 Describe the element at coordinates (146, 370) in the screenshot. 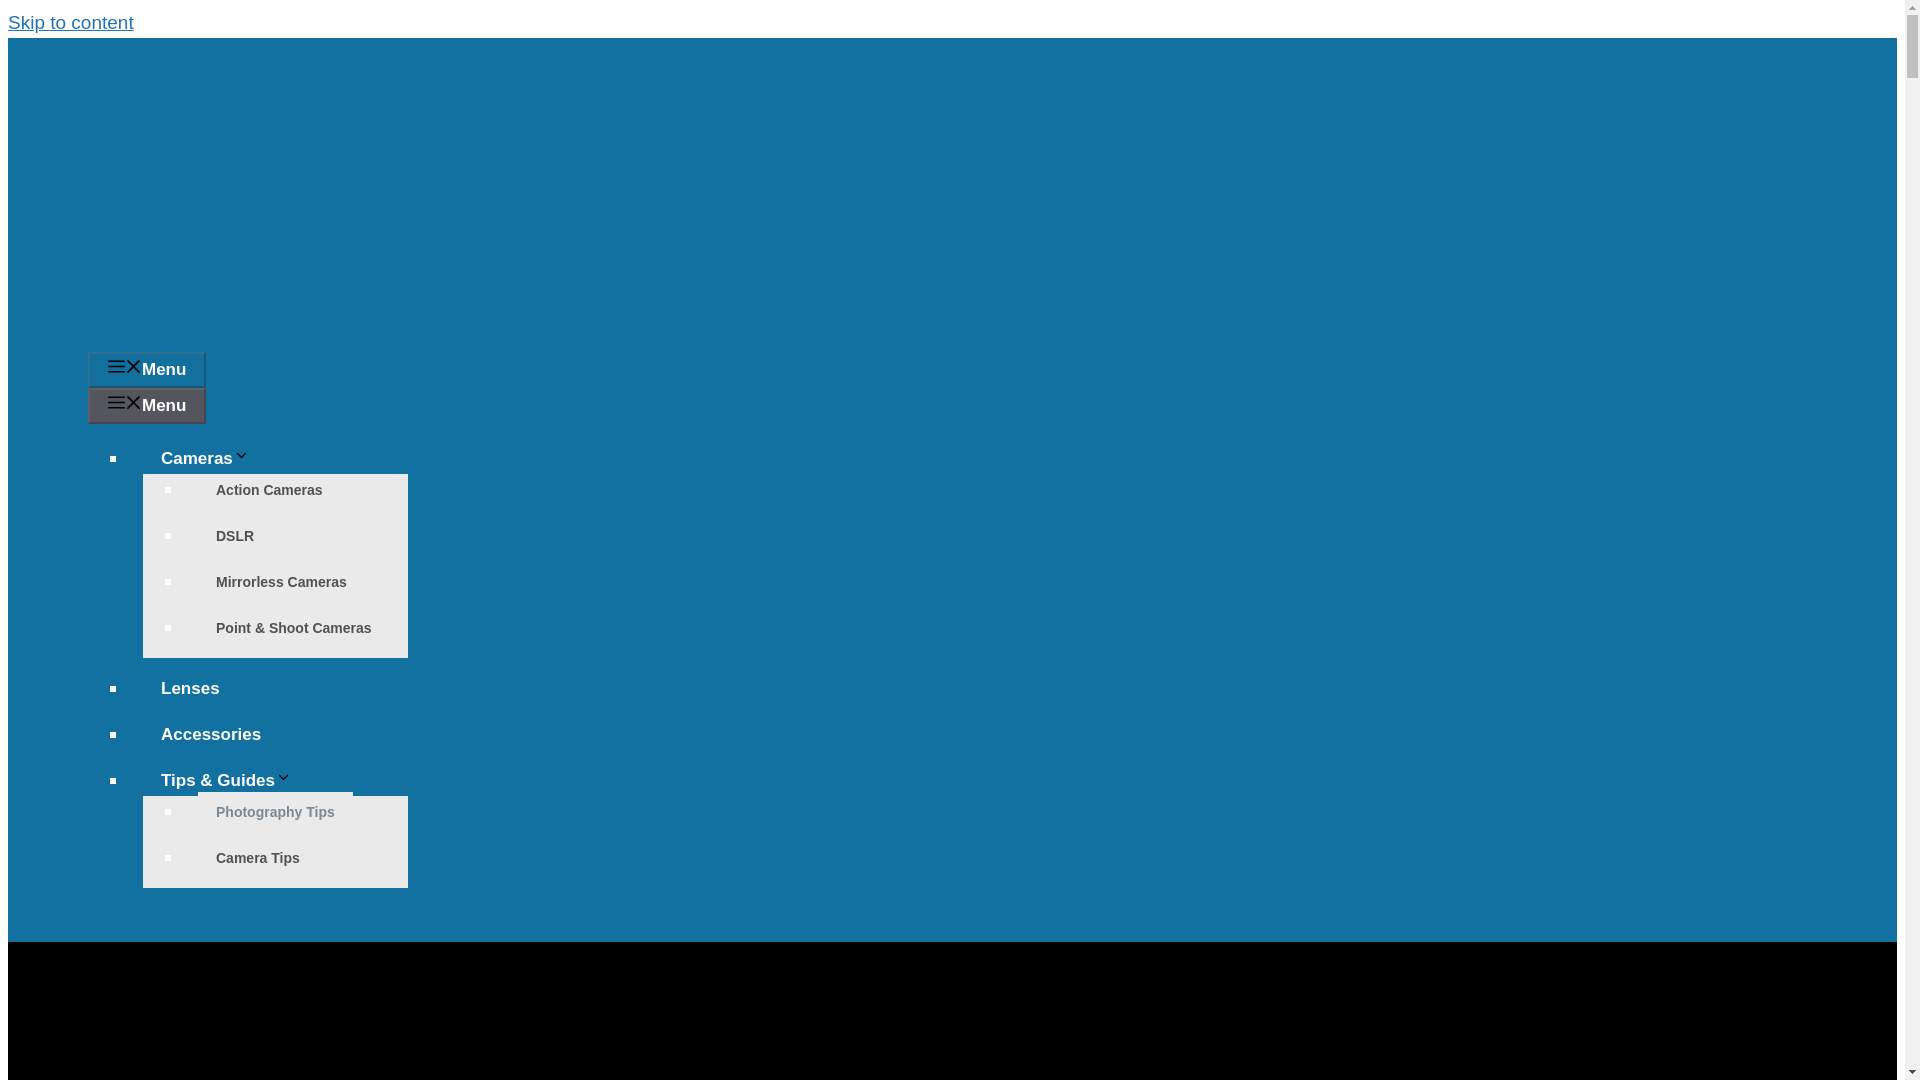

I see `Menu` at that location.